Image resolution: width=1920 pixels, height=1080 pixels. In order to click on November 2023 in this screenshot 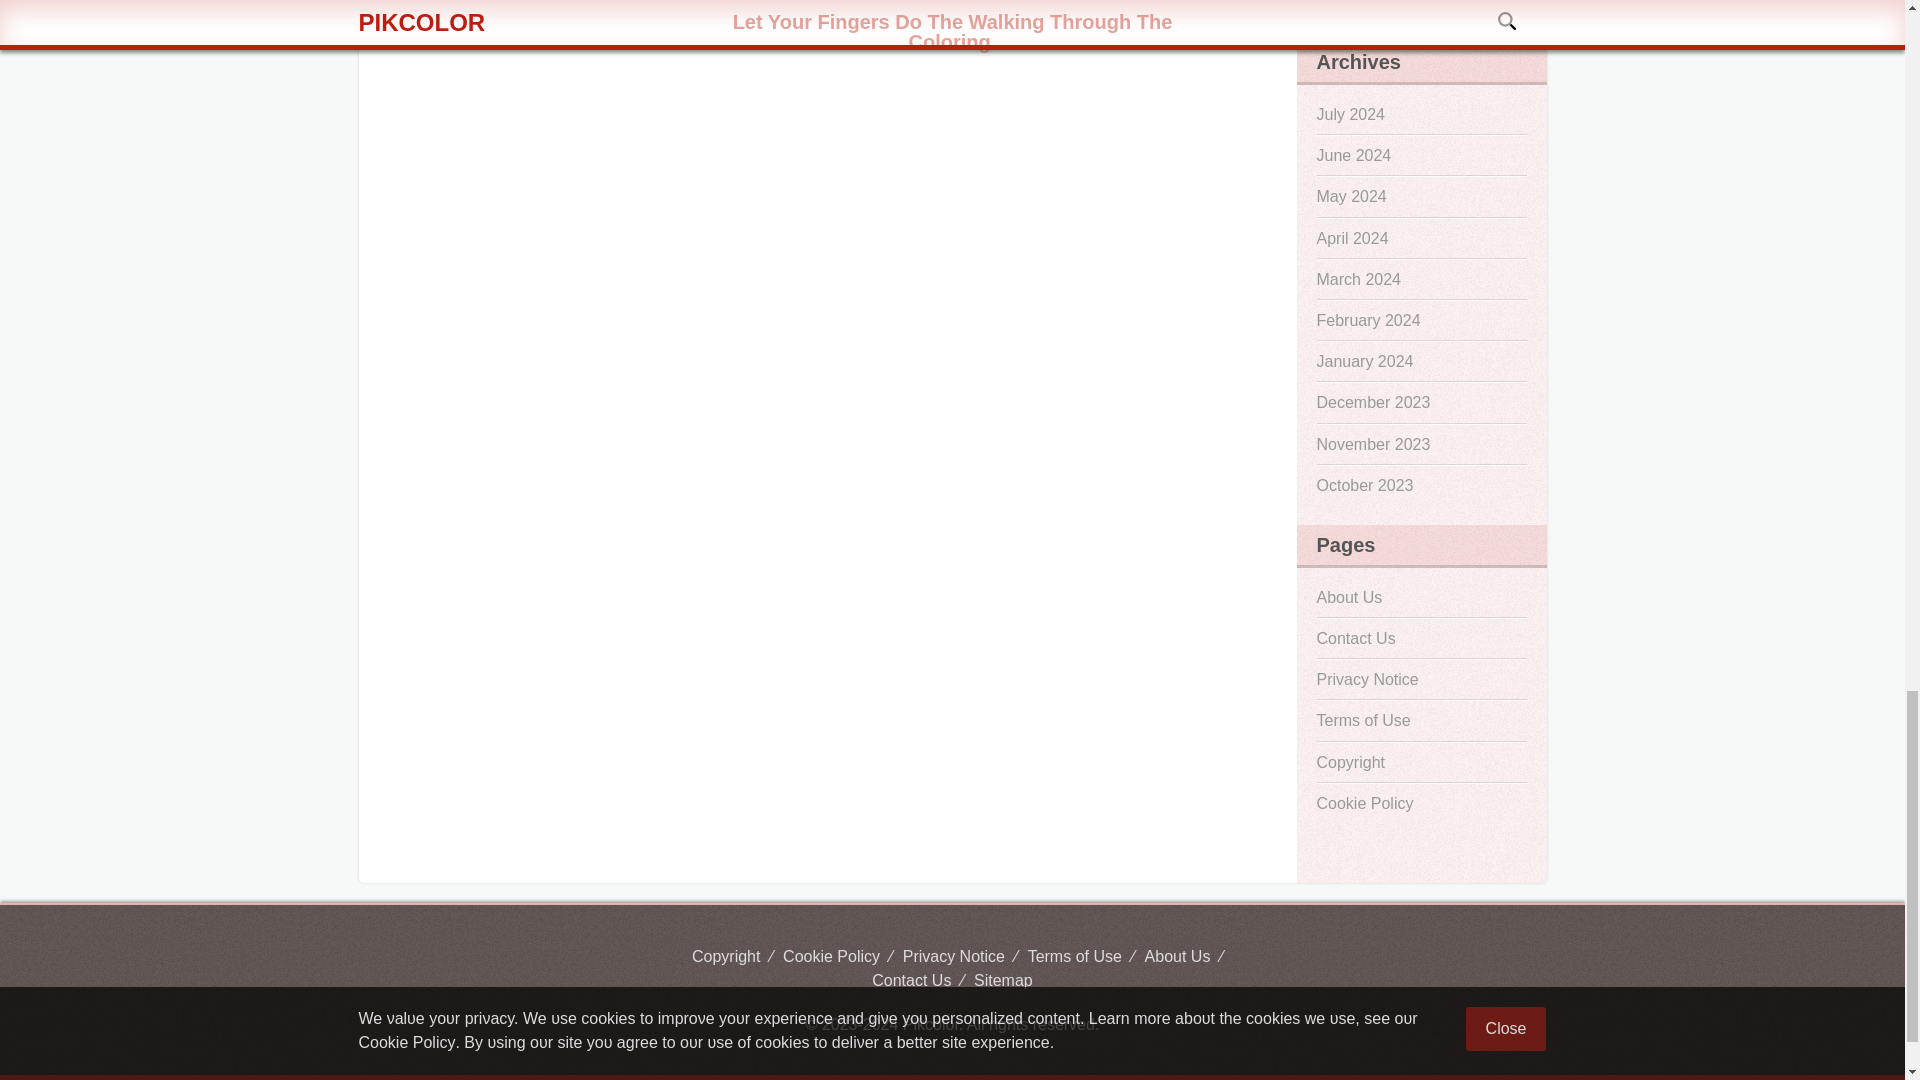, I will do `click(1420, 444)`.